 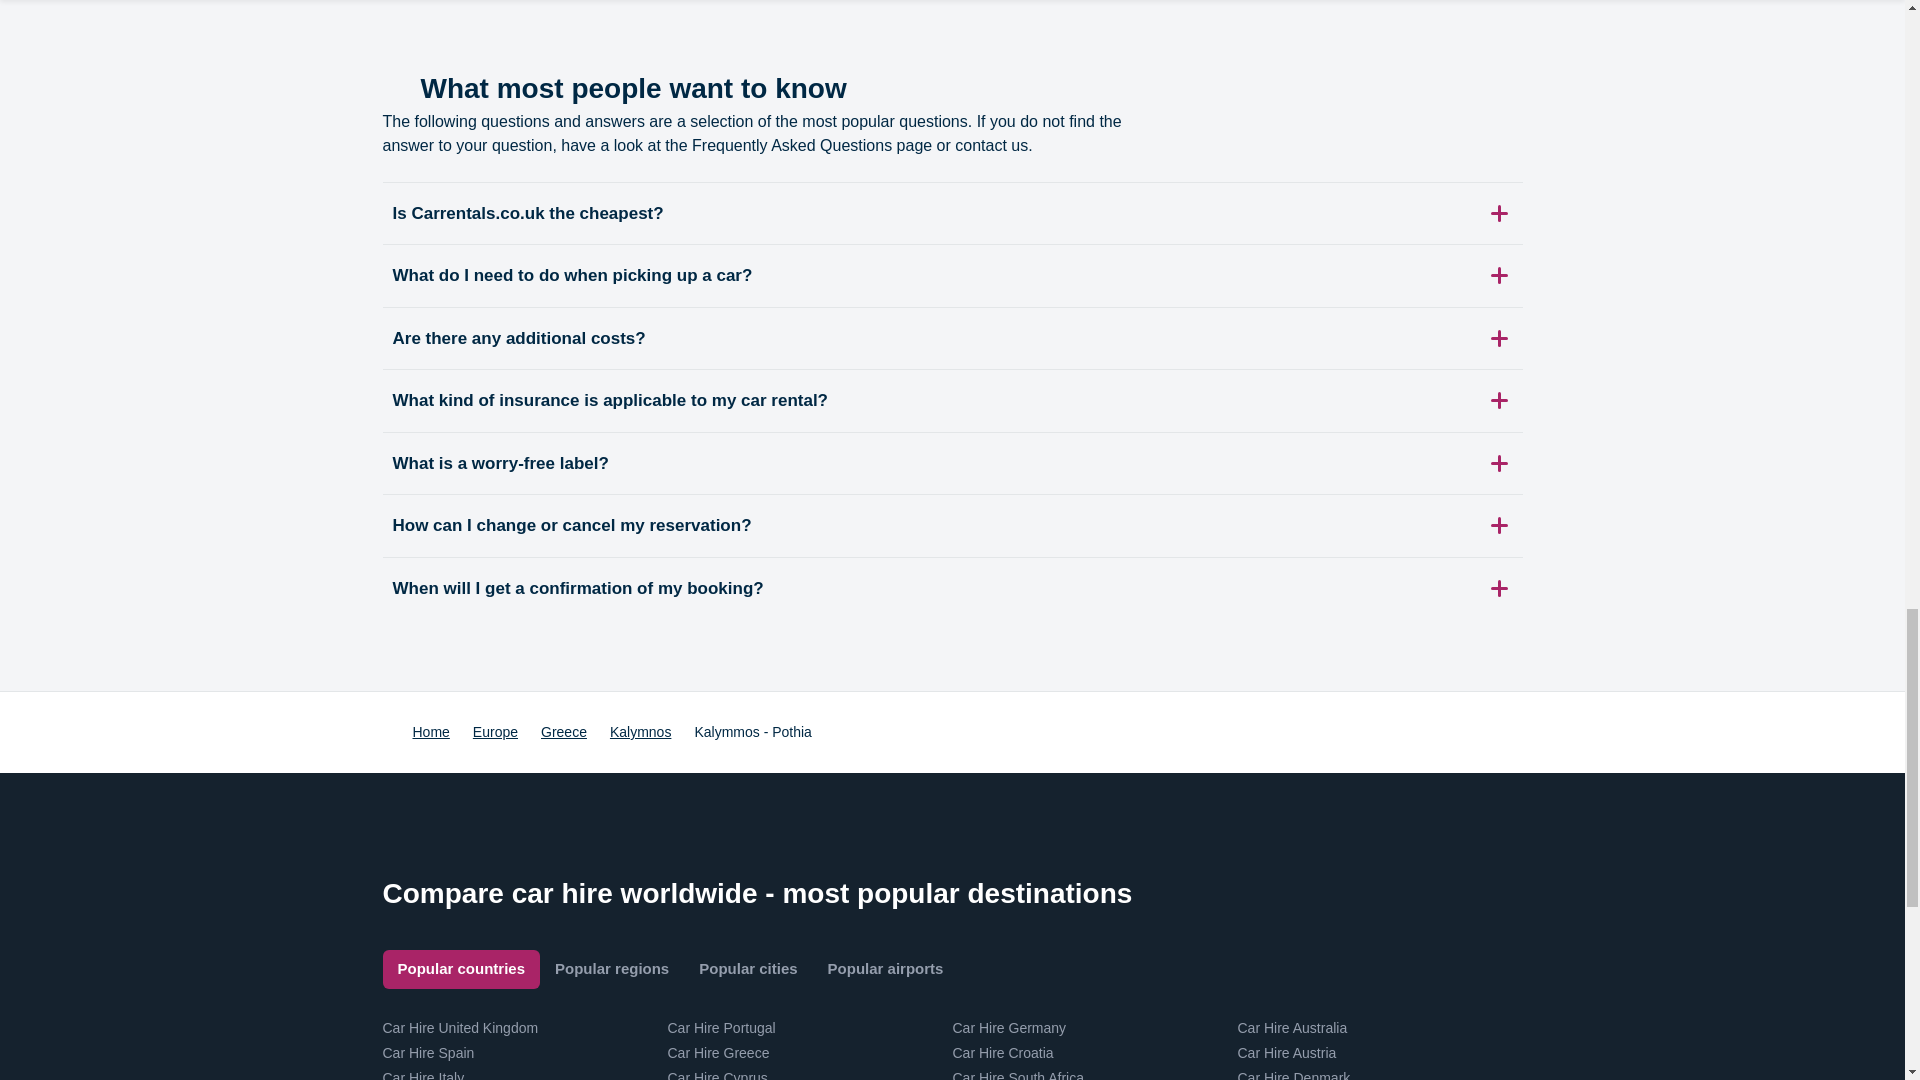 What do you see at coordinates (495, 732) in the screenshot?
I see `Europe` at bounding box center [495, 732].